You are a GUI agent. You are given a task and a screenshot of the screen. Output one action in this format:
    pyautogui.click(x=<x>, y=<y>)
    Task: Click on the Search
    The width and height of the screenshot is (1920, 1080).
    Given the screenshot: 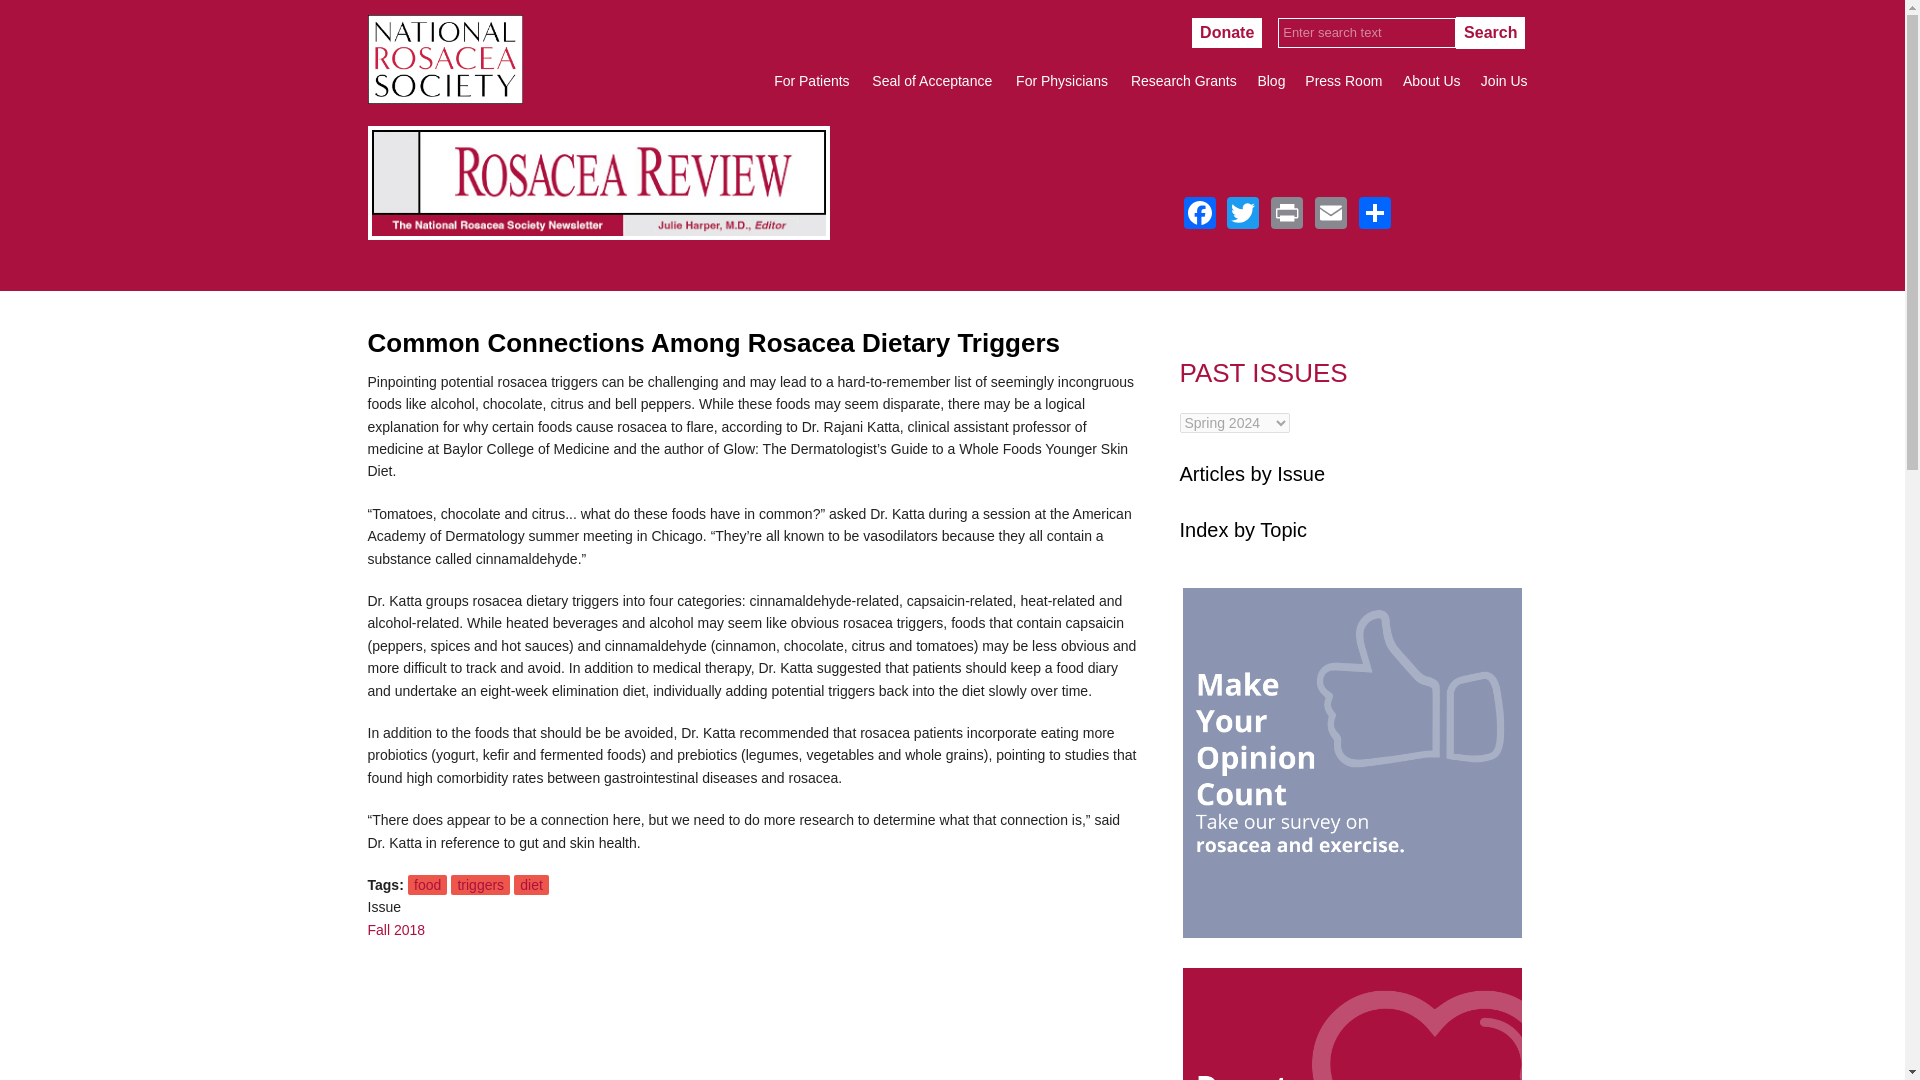 What is the action you would take?
    pyautogui.click(x=1490, y=32)
    